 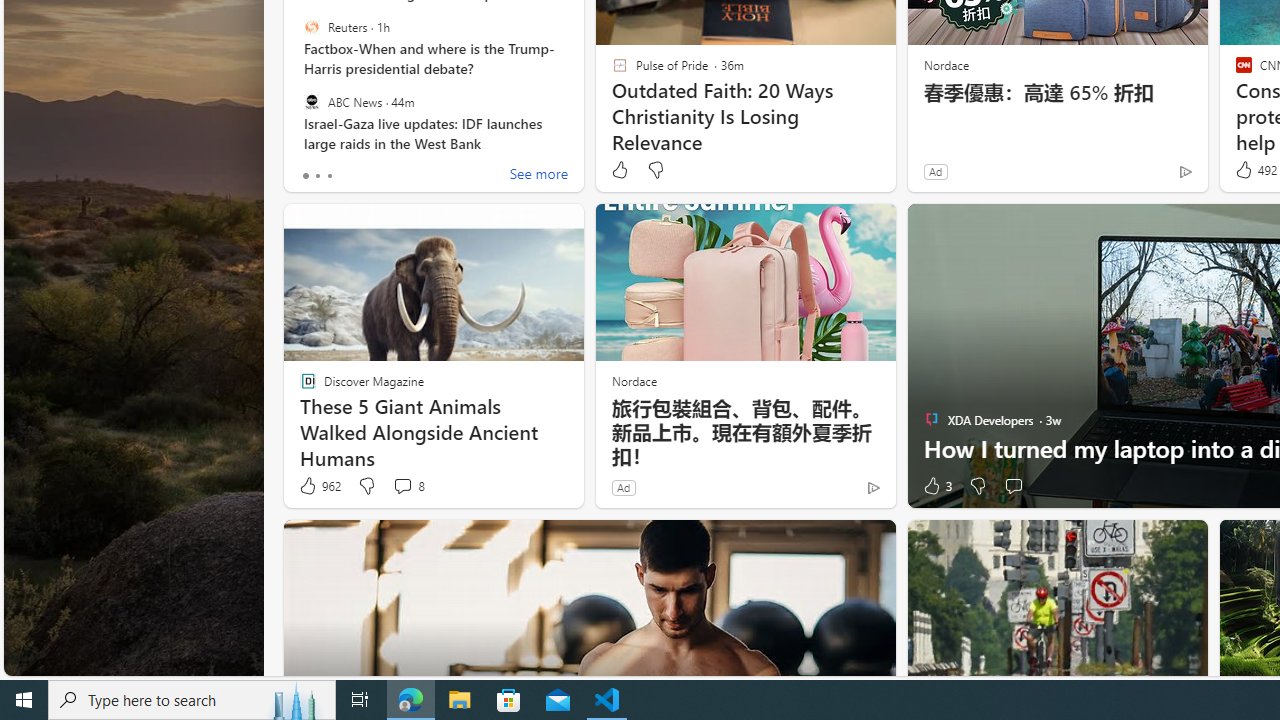 What do you see at coordinates (319, 486) in the screenshot?
I see `962 Like` at bounding box center [319, 486].